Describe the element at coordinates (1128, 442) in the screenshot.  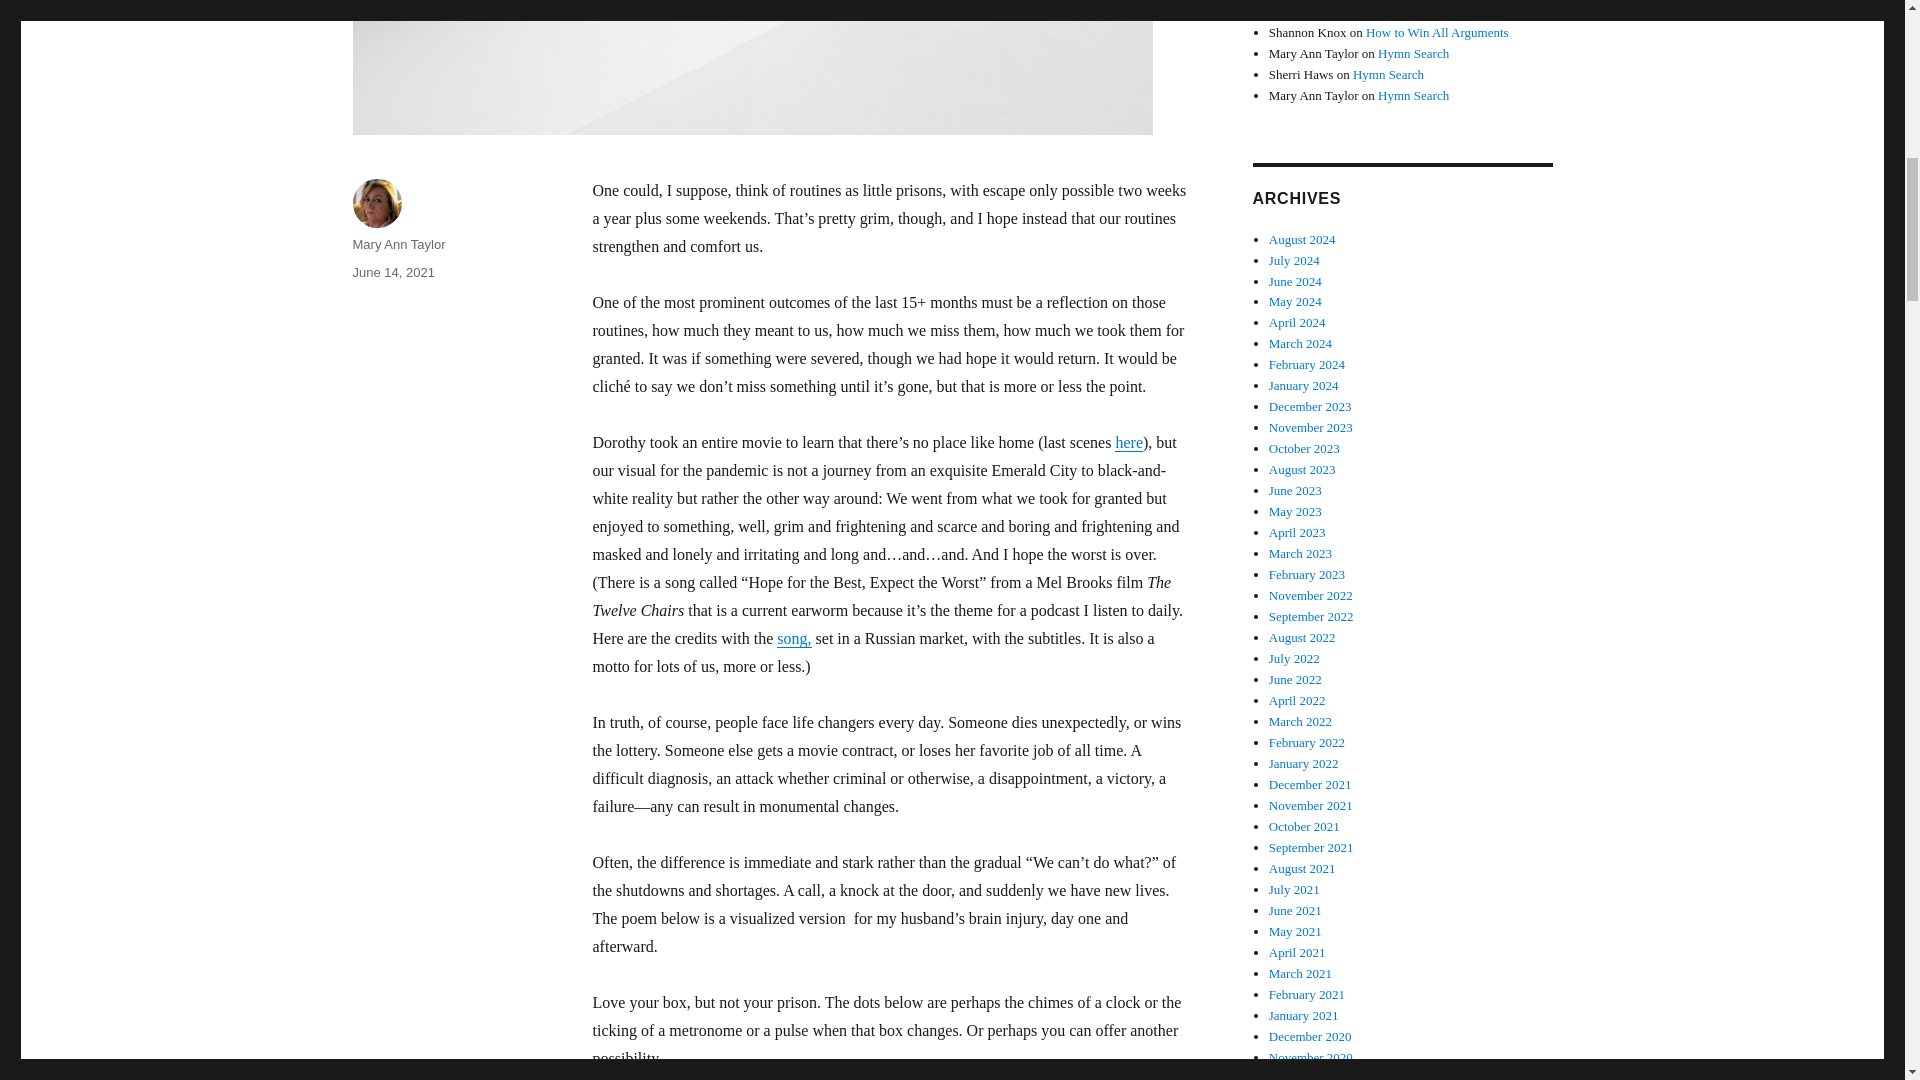
I see `here` at that location.